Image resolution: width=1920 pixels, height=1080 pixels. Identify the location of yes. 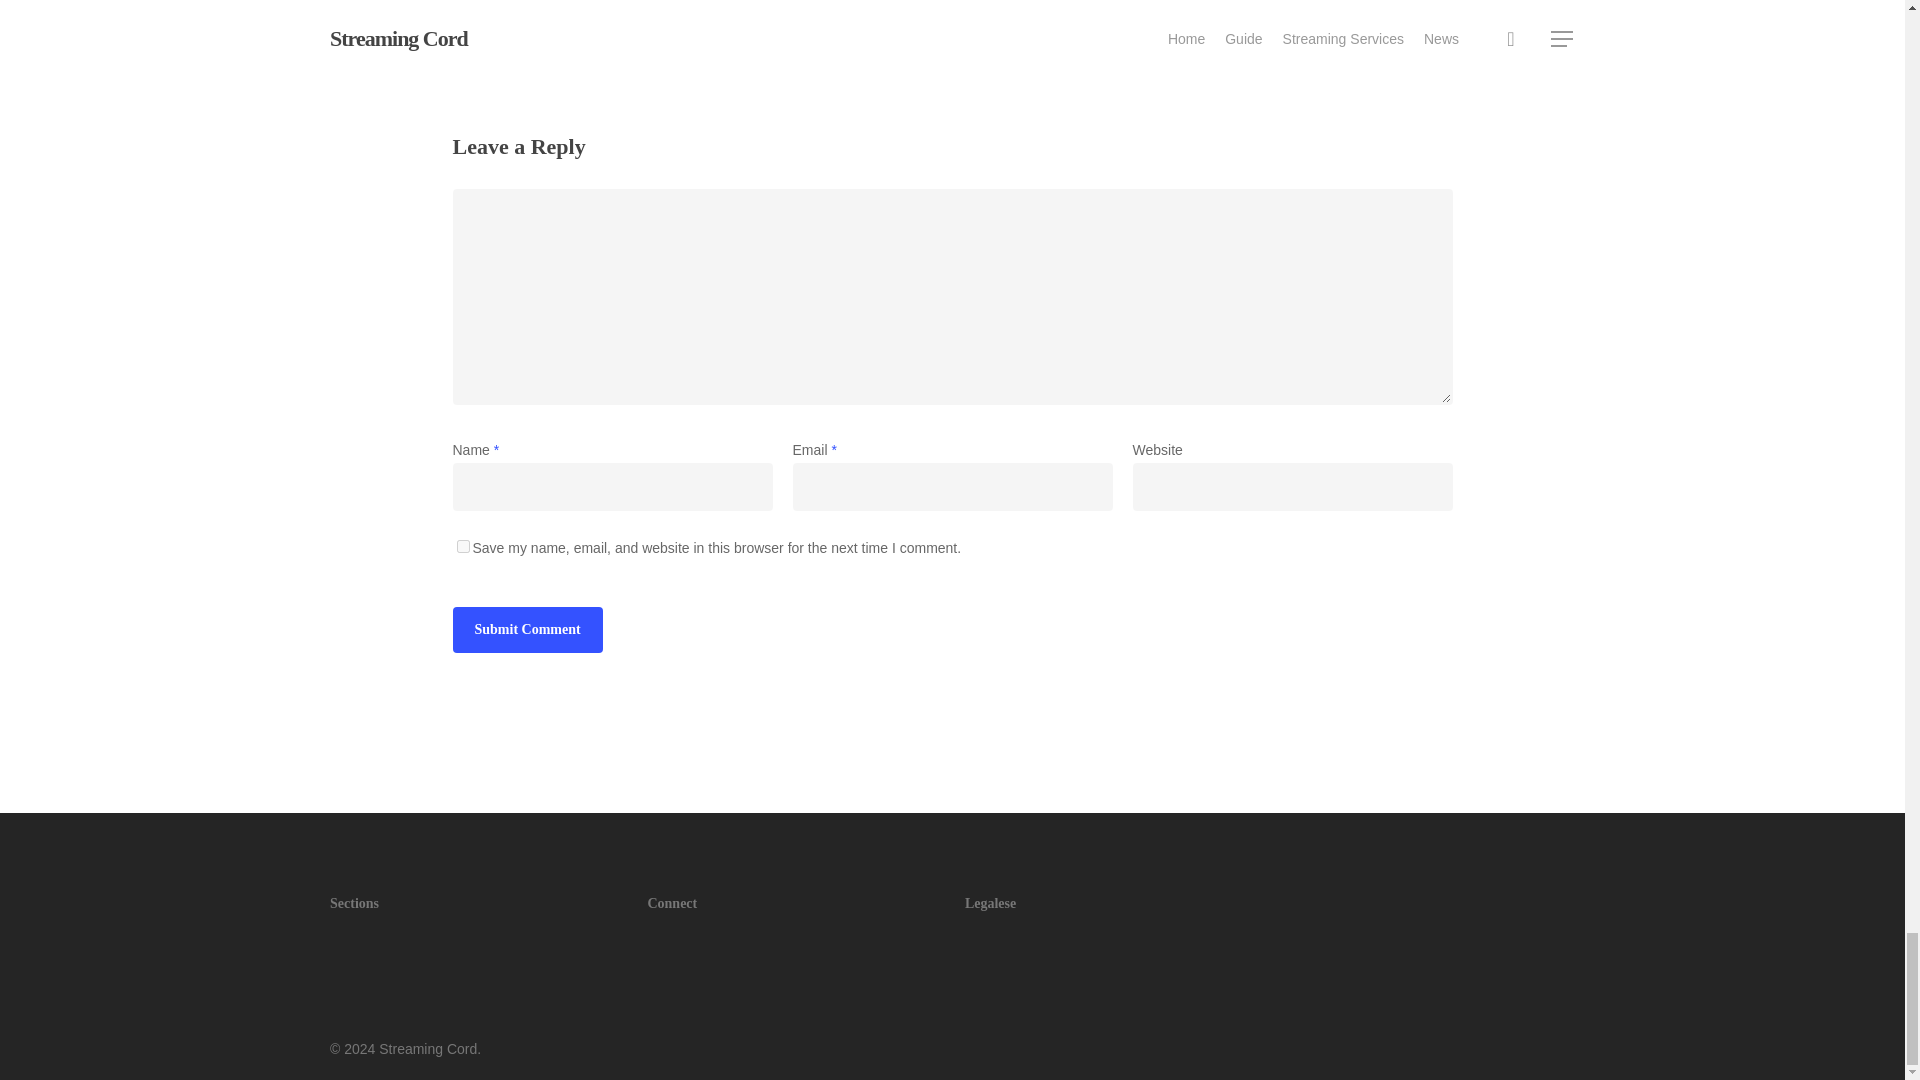
(462, 546).